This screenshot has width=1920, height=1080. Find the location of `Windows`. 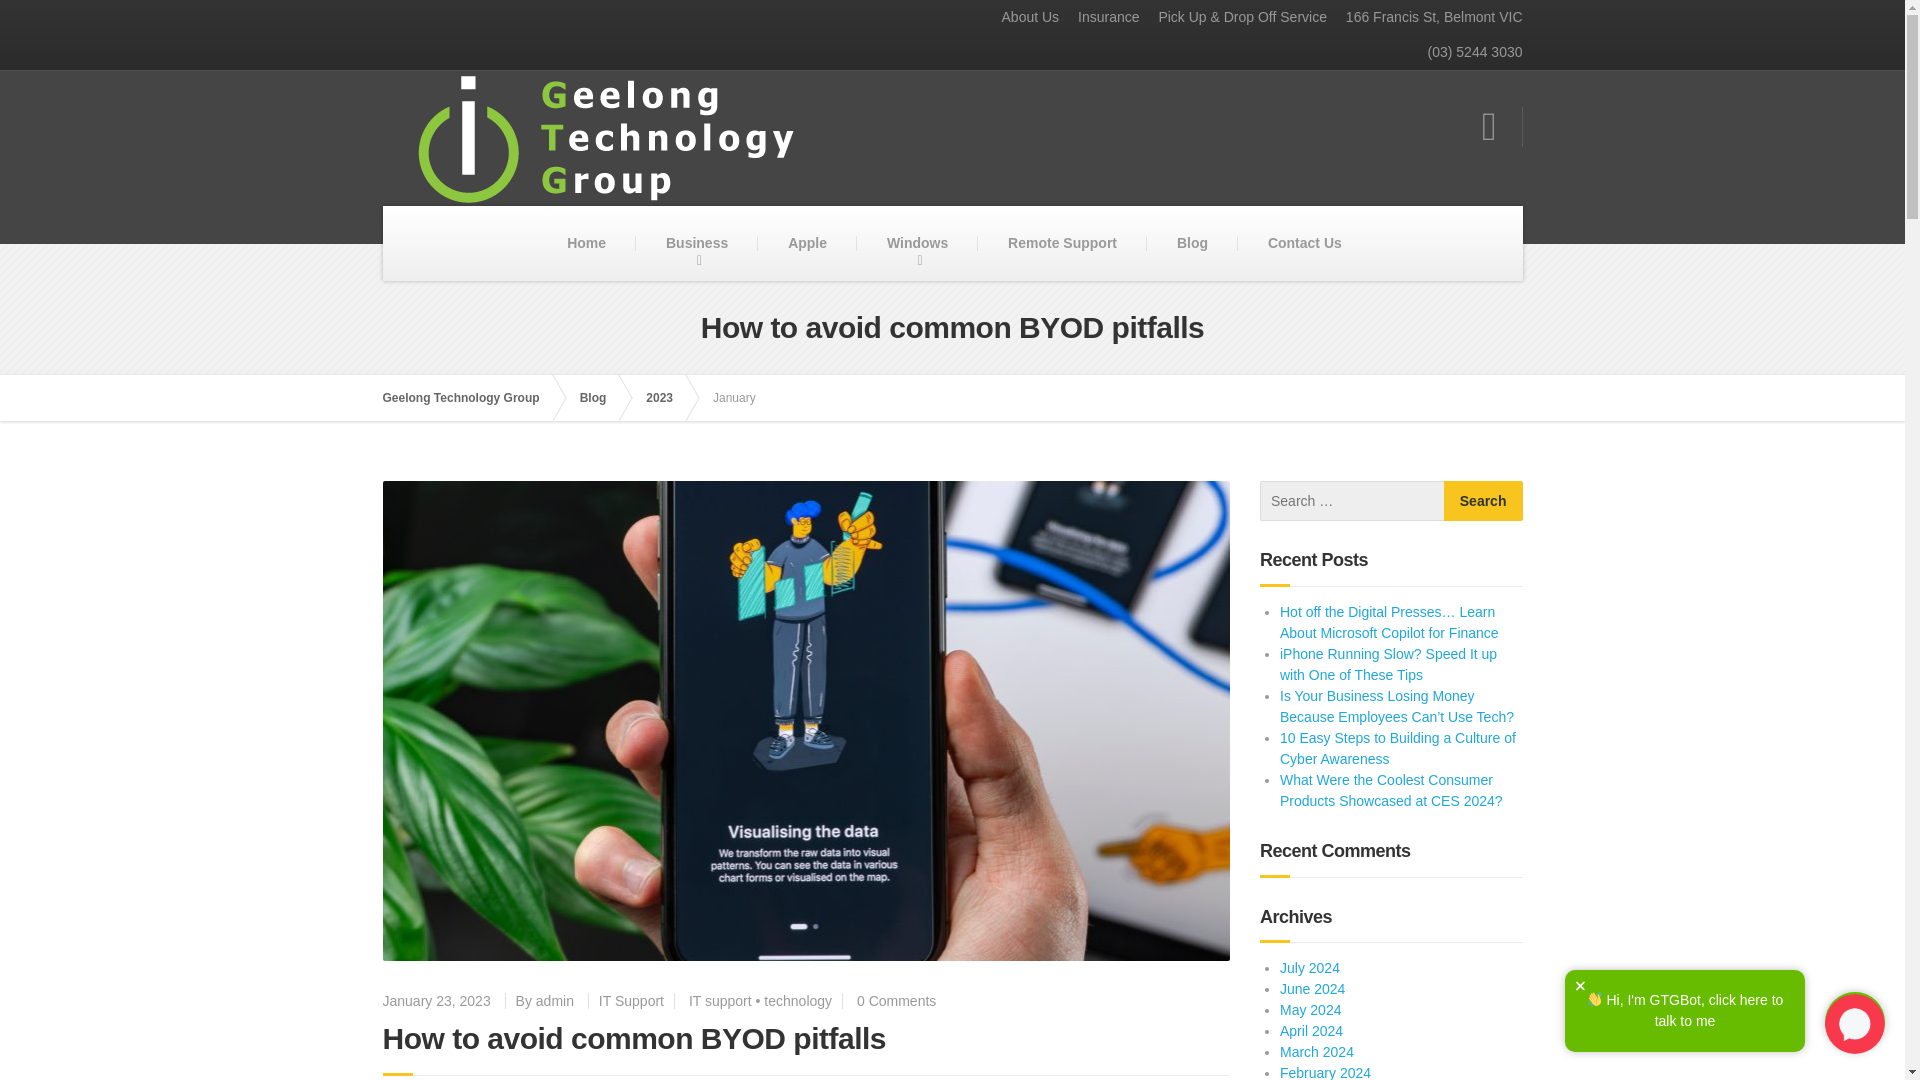

Windows is located at coordinates (916, 243).